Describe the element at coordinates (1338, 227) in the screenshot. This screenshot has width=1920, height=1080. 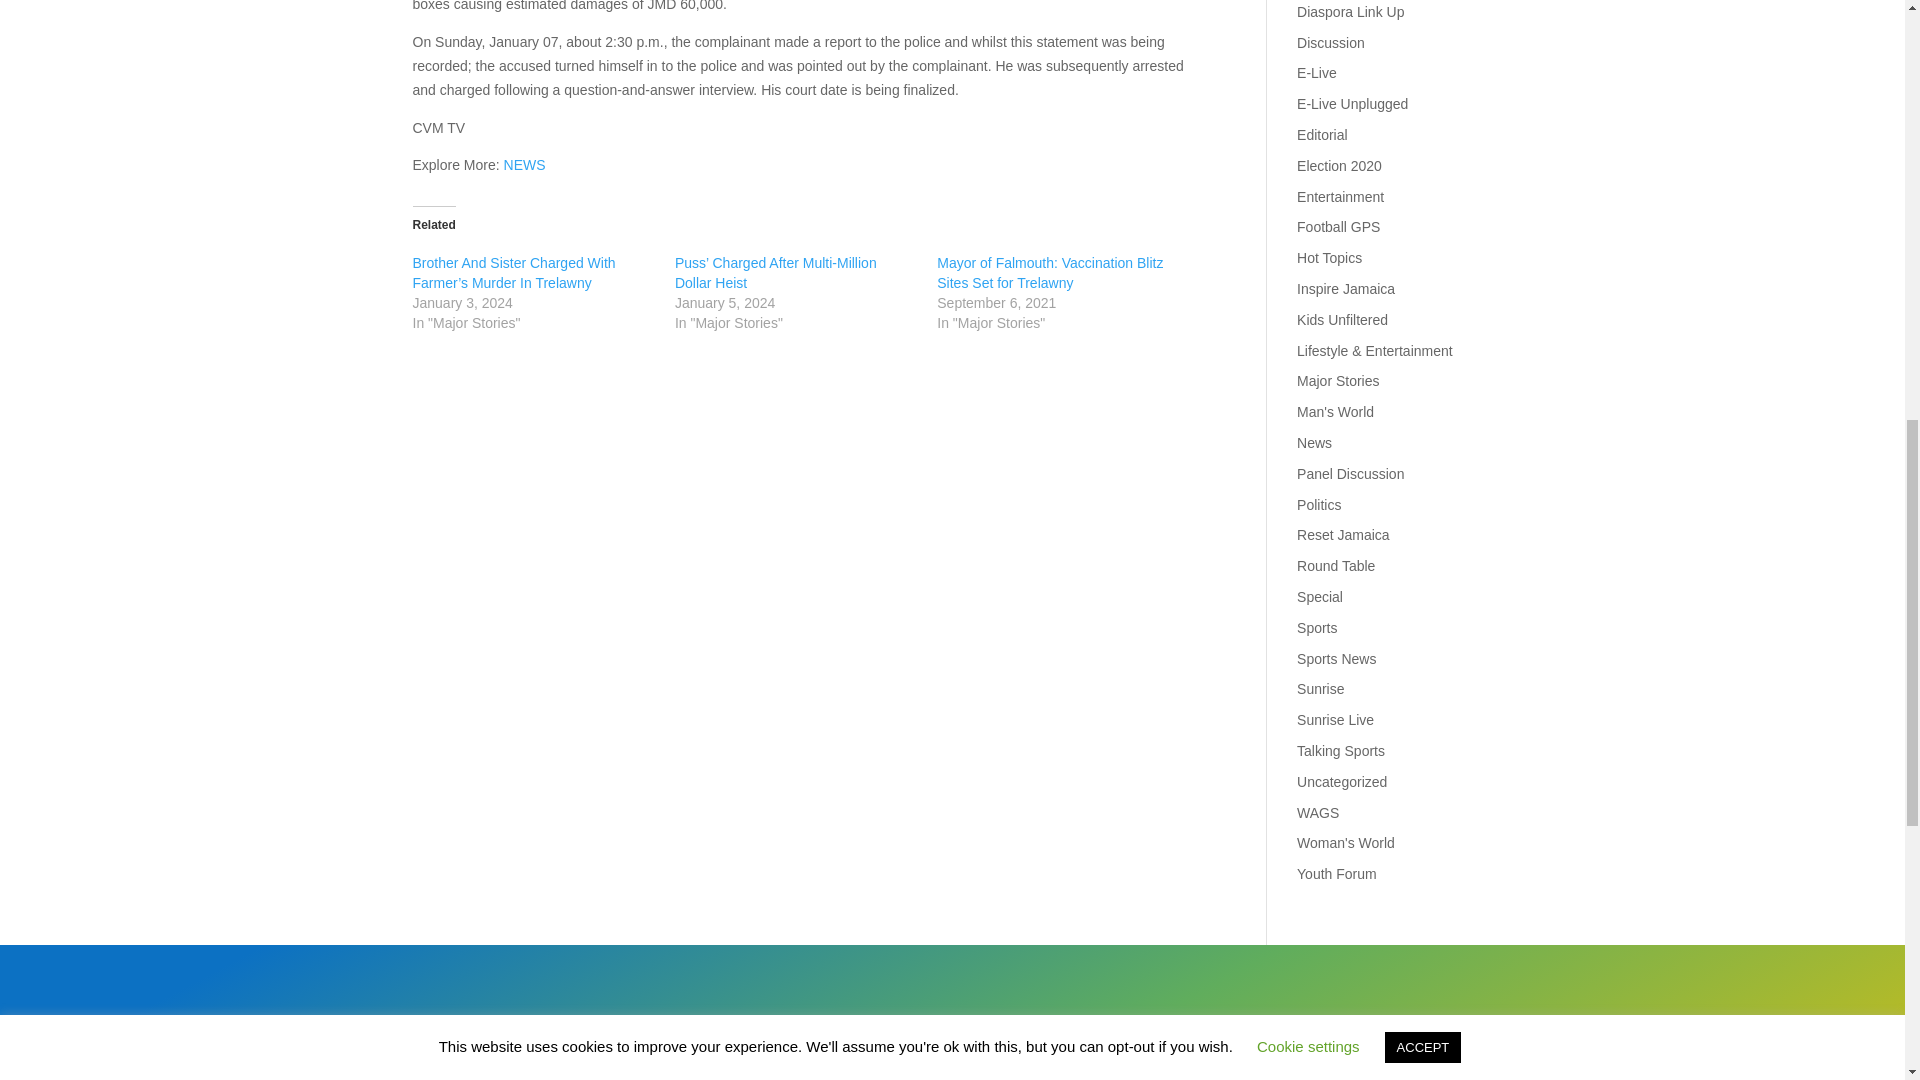
I see `Football GPS` at that location.